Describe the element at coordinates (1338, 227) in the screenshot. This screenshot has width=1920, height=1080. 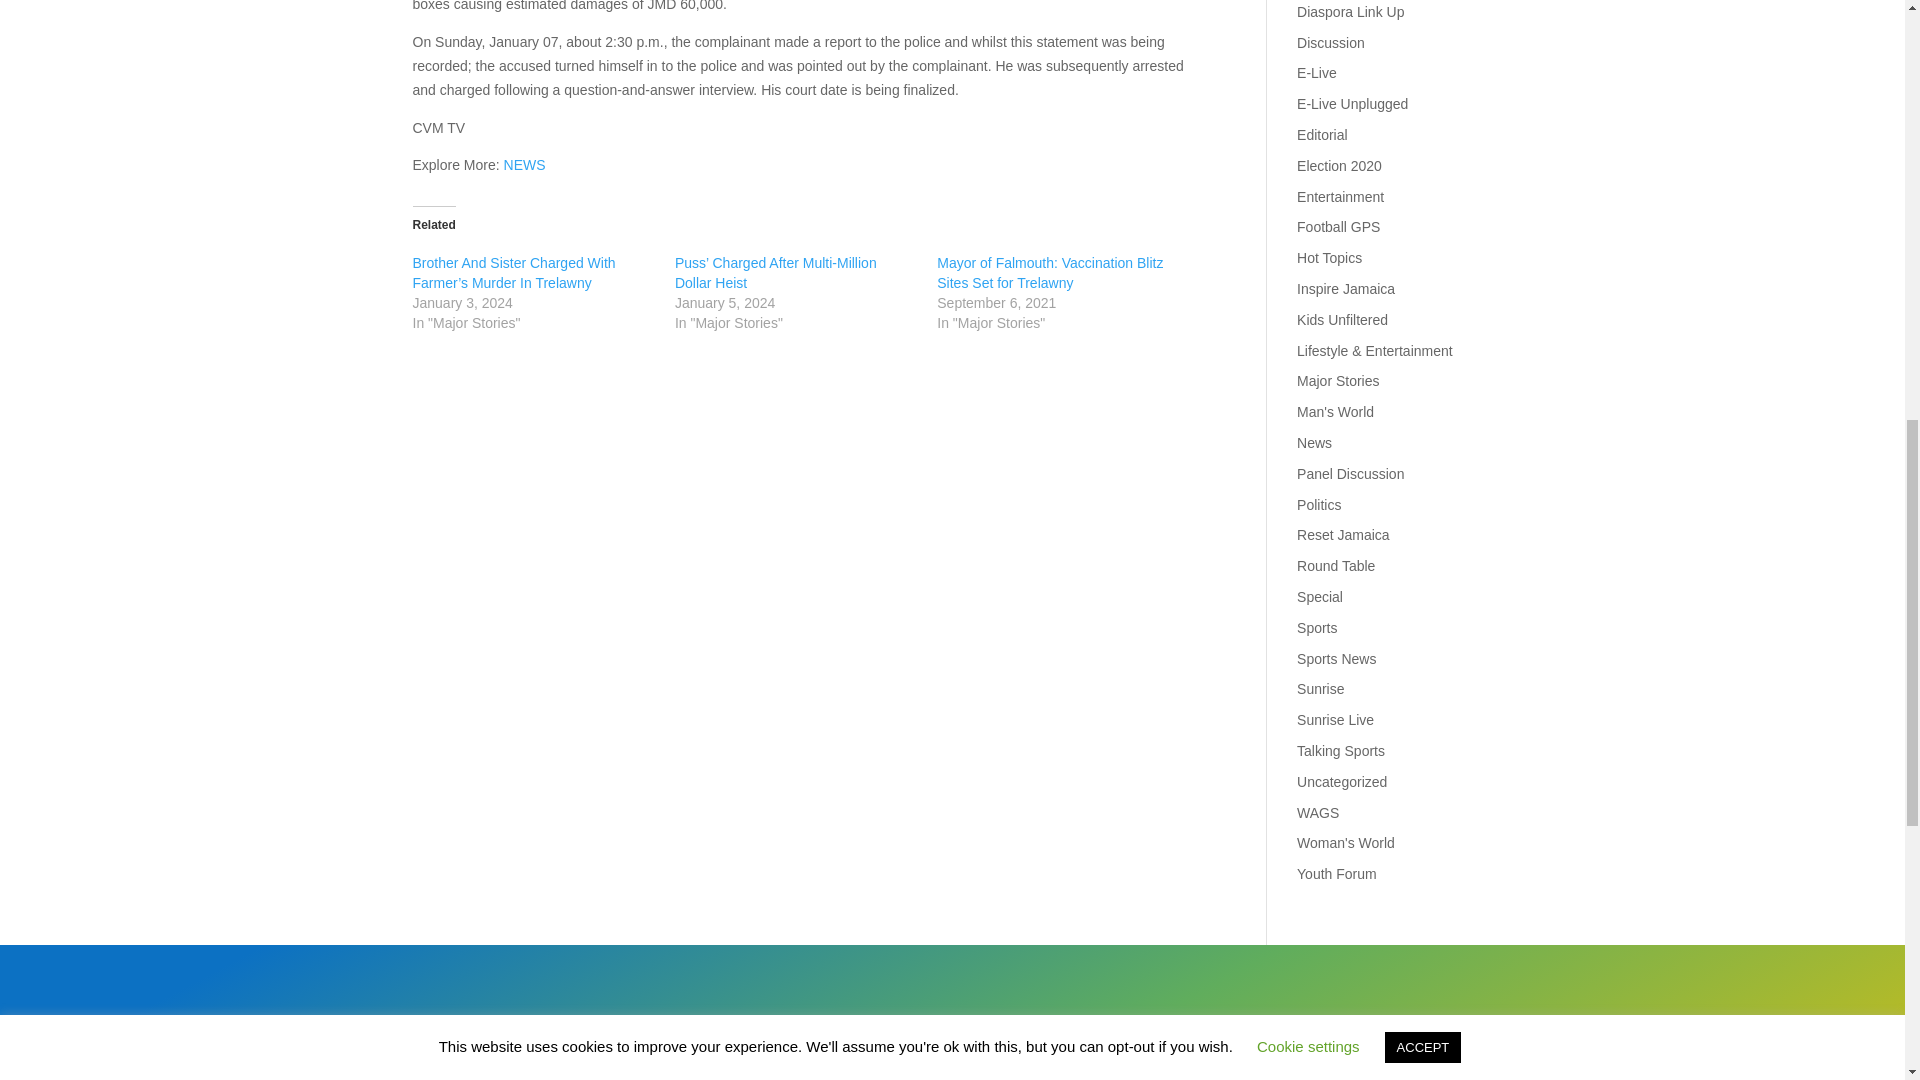
I see `Football GPS` at that location.